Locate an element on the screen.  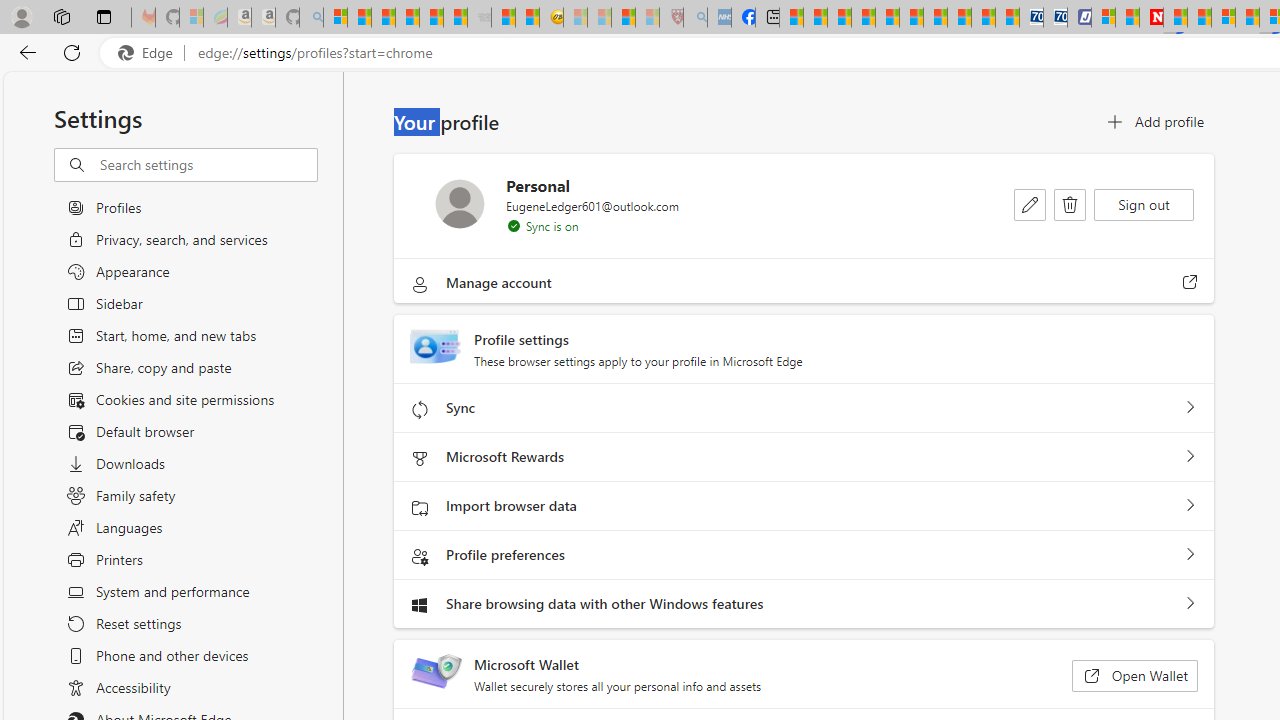
Cheap Hotels - Save70.com is located at coordinates (1056, 18).